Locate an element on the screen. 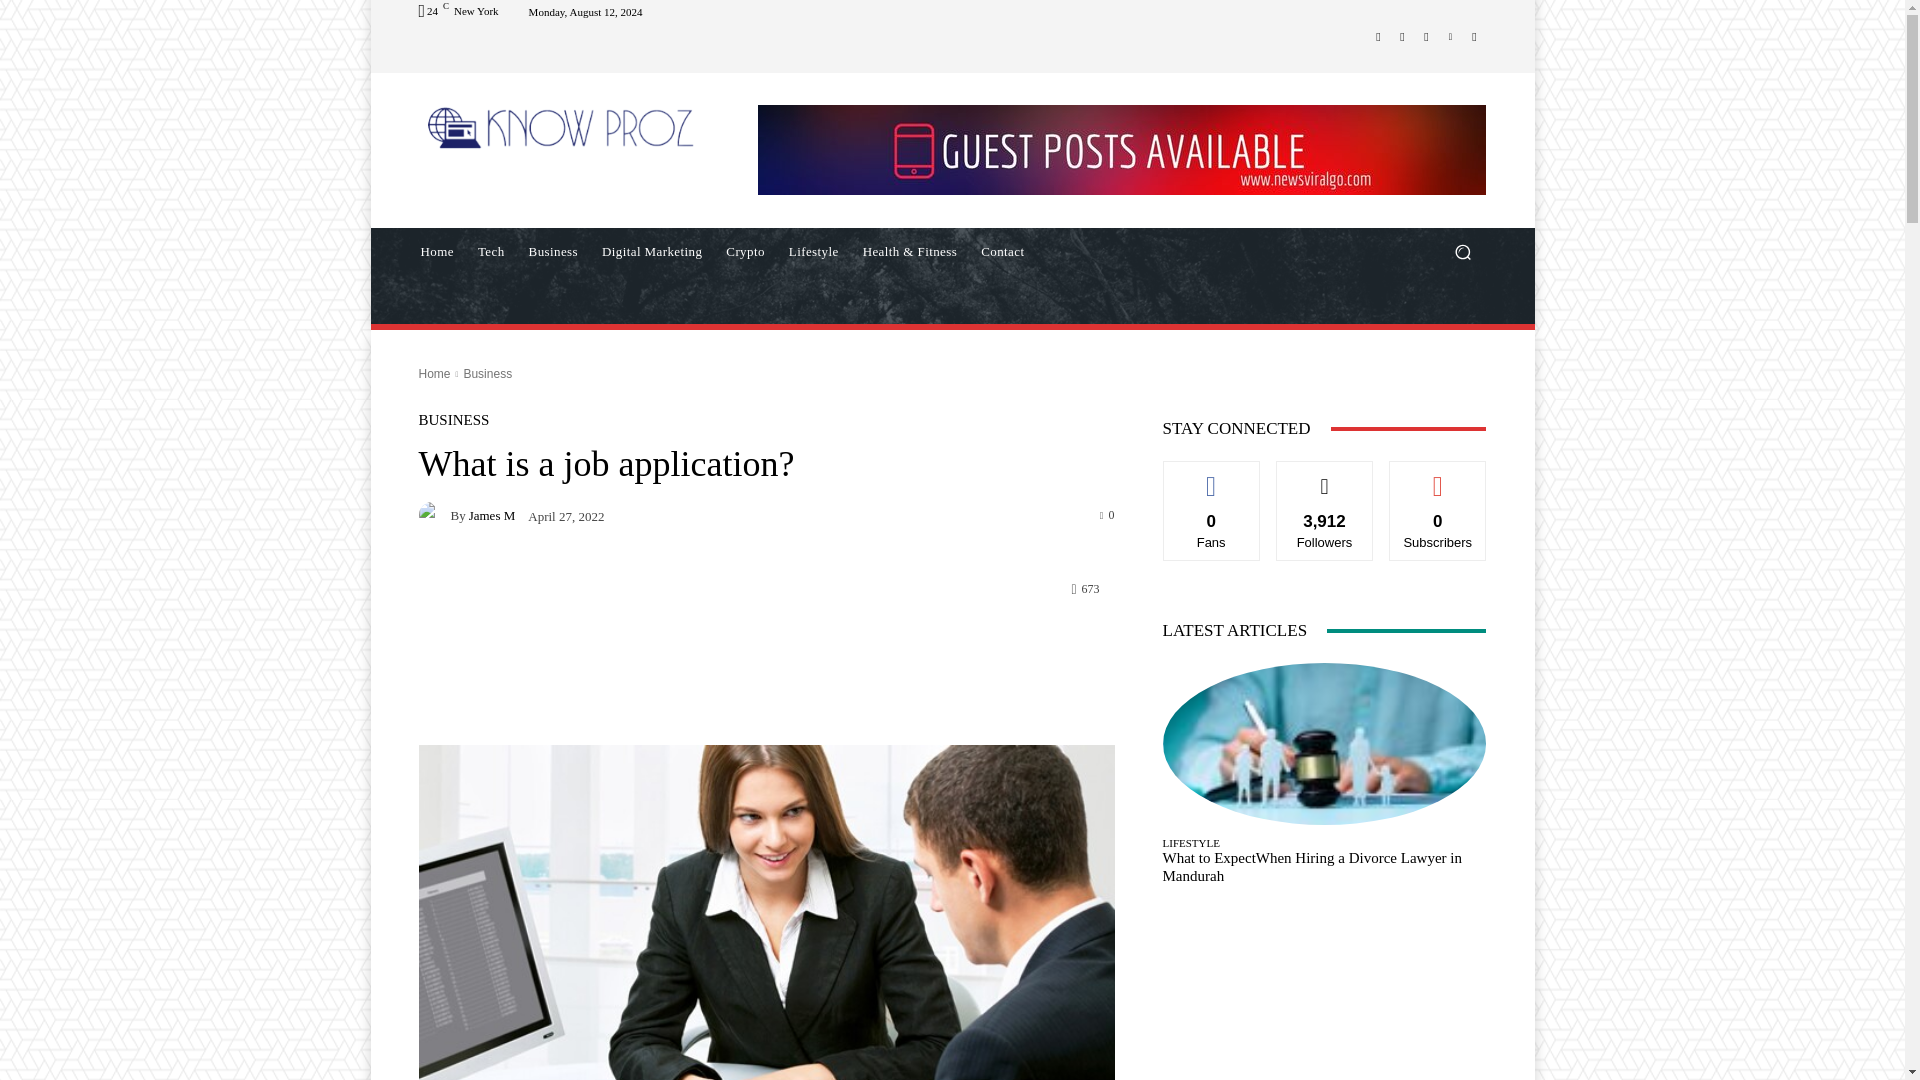 The width and height of the screenshot is (1920, 1080). Youtube is located at coordinates (1474, 35).